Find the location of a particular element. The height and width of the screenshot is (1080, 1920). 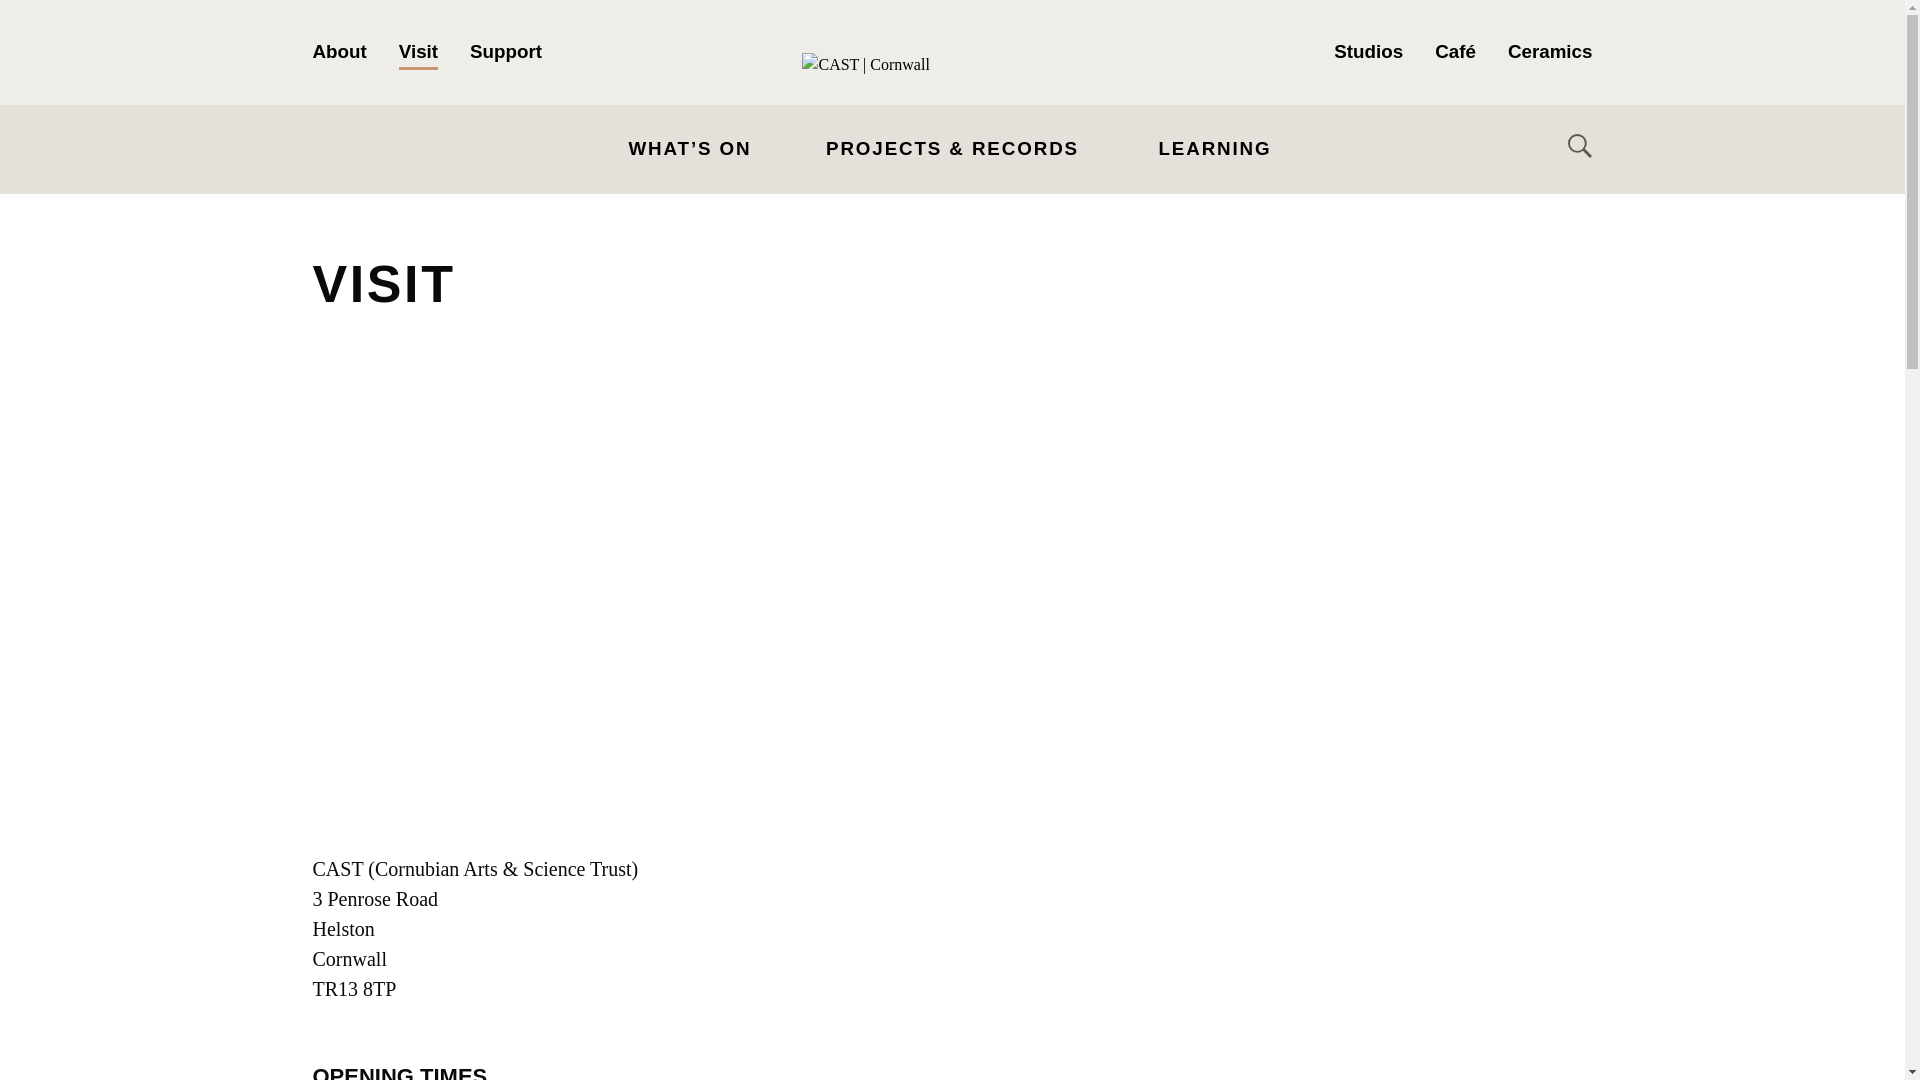

Ceramics is located at coordinates (1550, 52).